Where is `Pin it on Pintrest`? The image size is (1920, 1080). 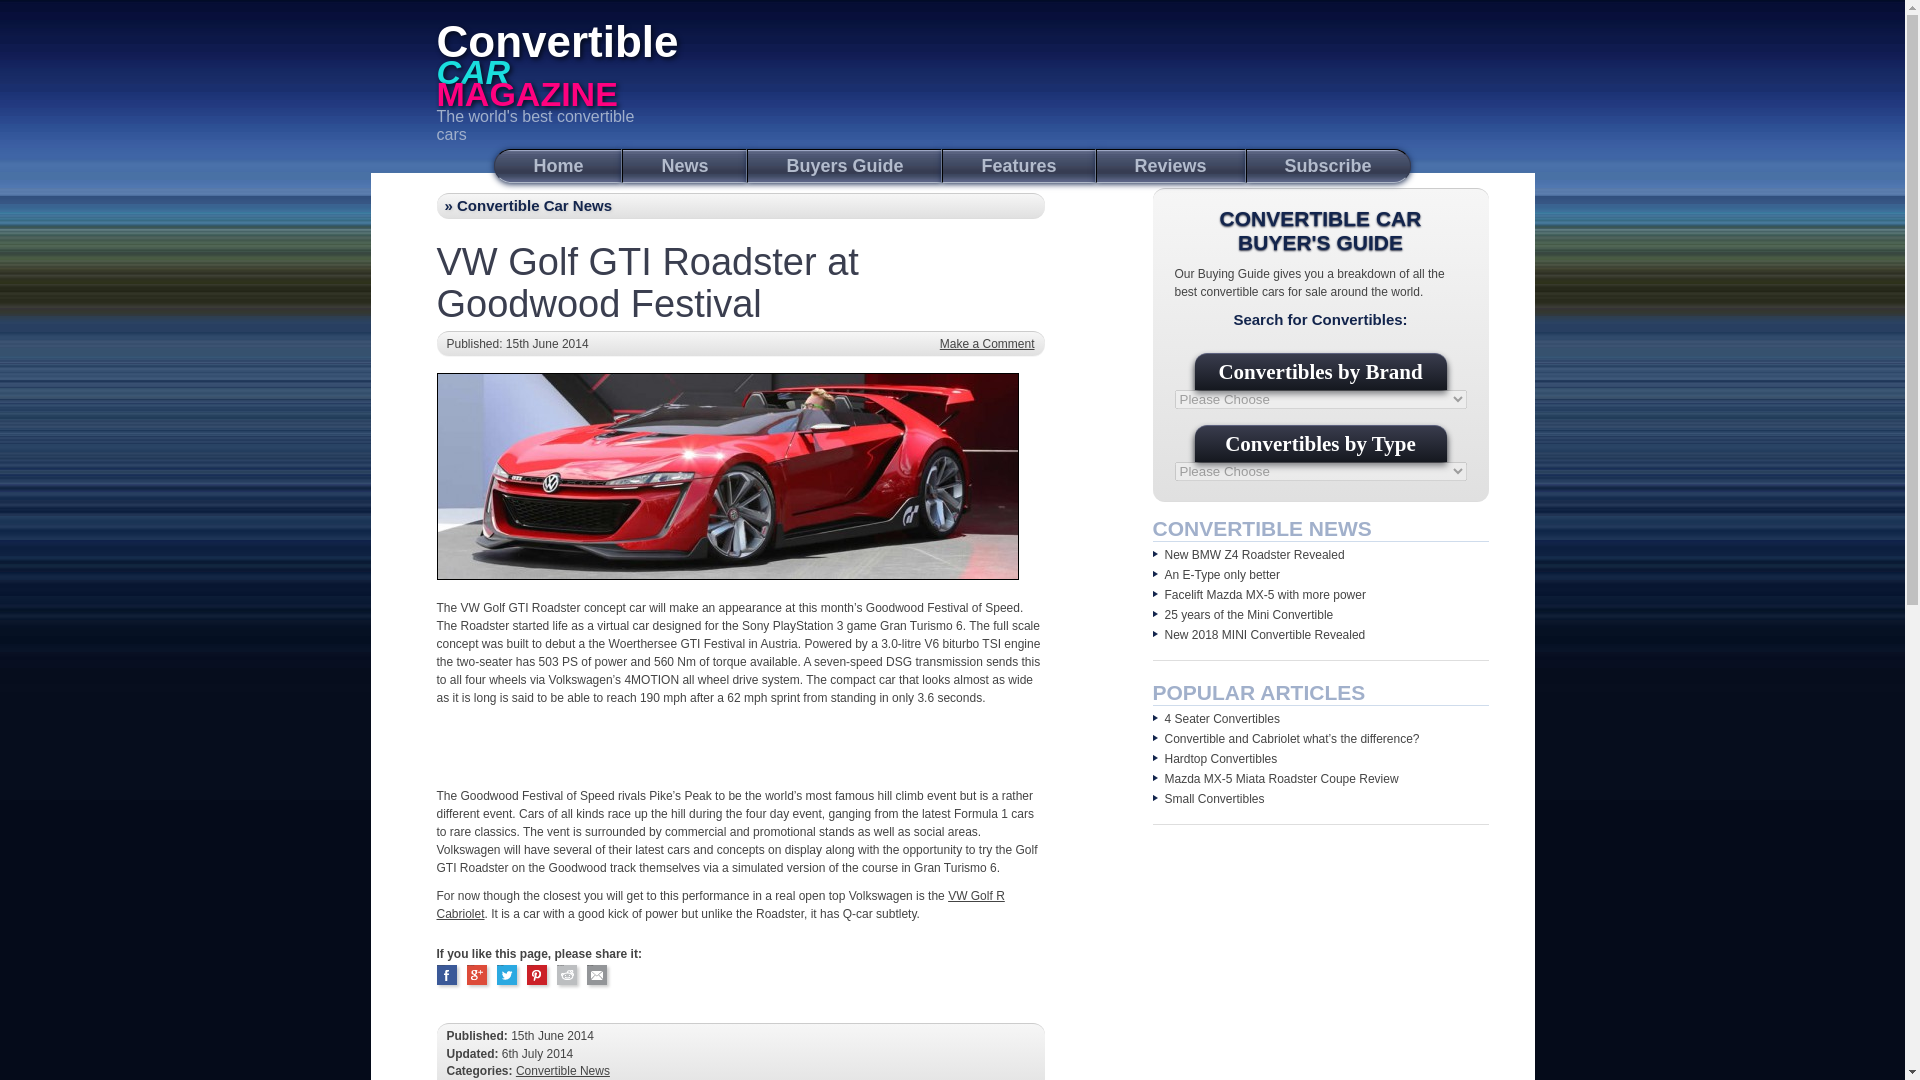 Pin it on Pintrest is located at coordinates (536, 974).